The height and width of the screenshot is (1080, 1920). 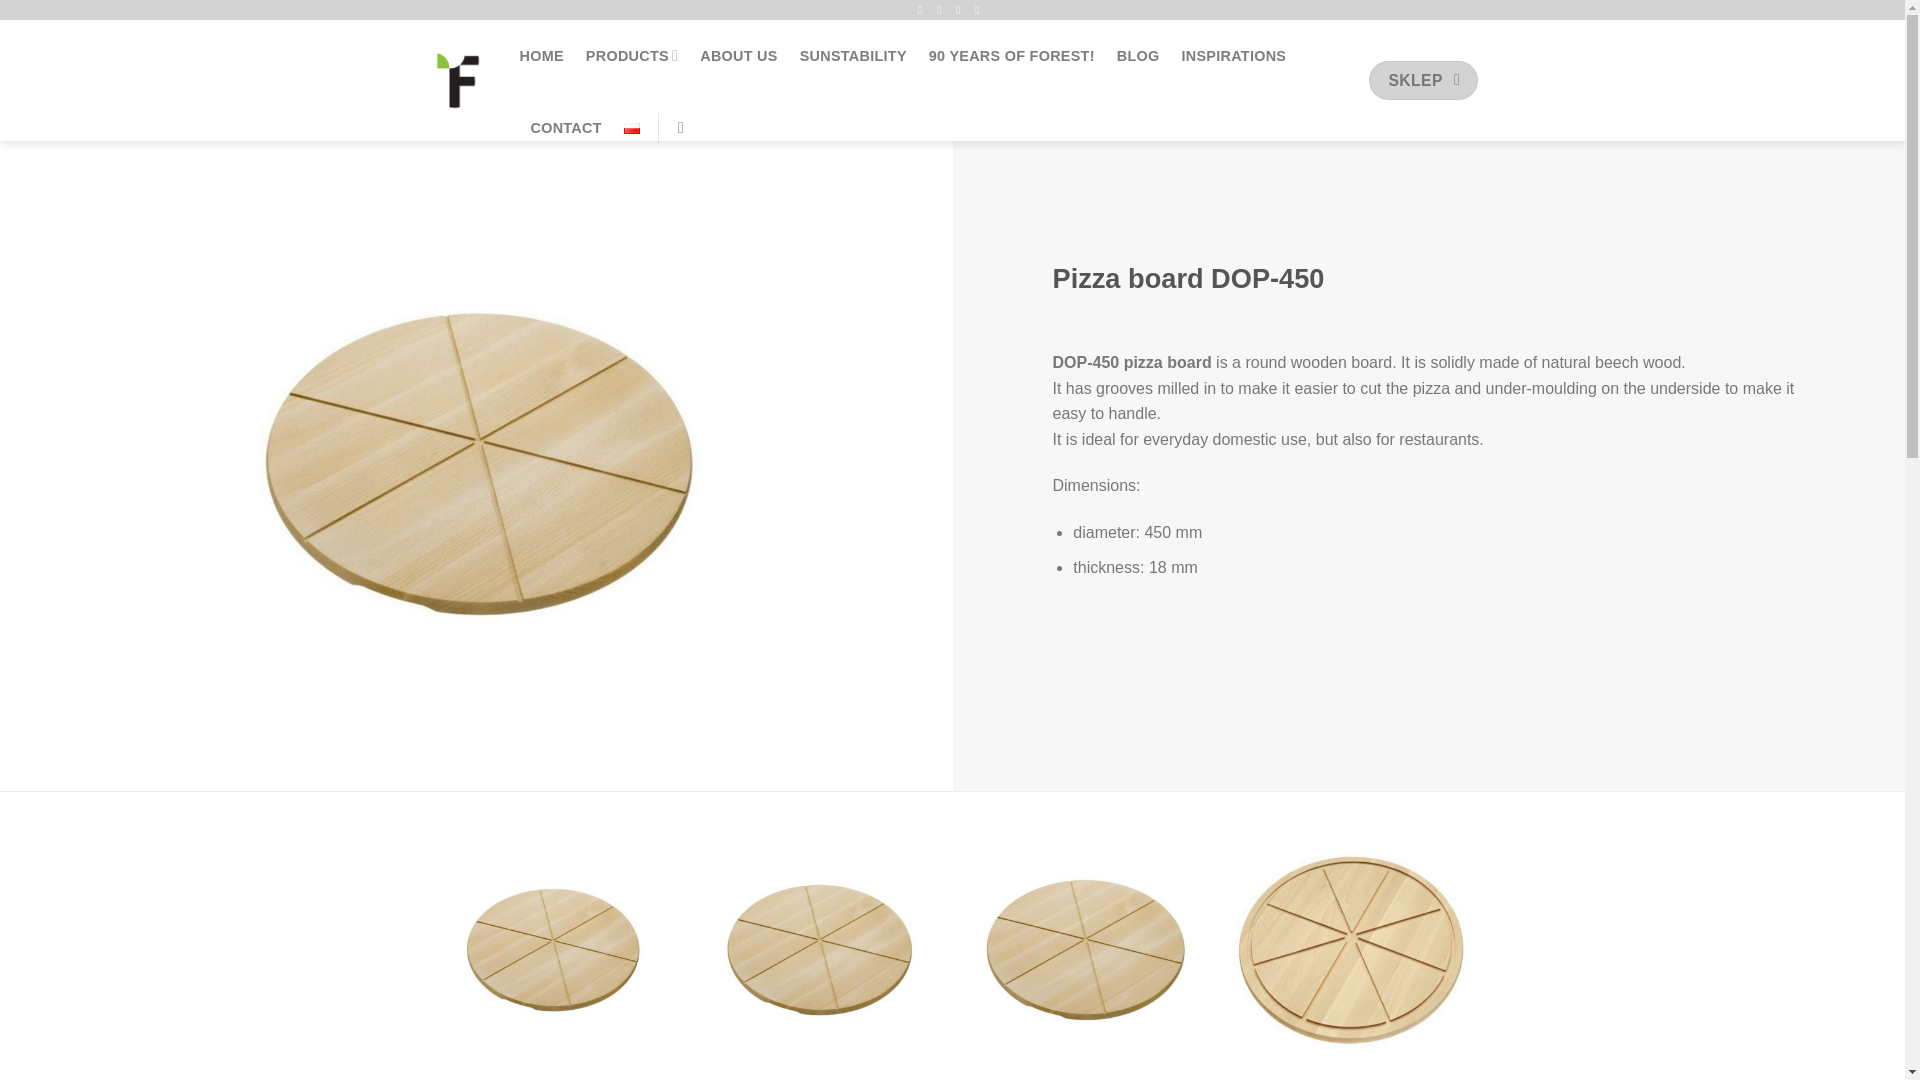 What do you see at coordinates (631, 56) in the screenshot?
I see `PRODUCTS` at bounding box center [631, 56].